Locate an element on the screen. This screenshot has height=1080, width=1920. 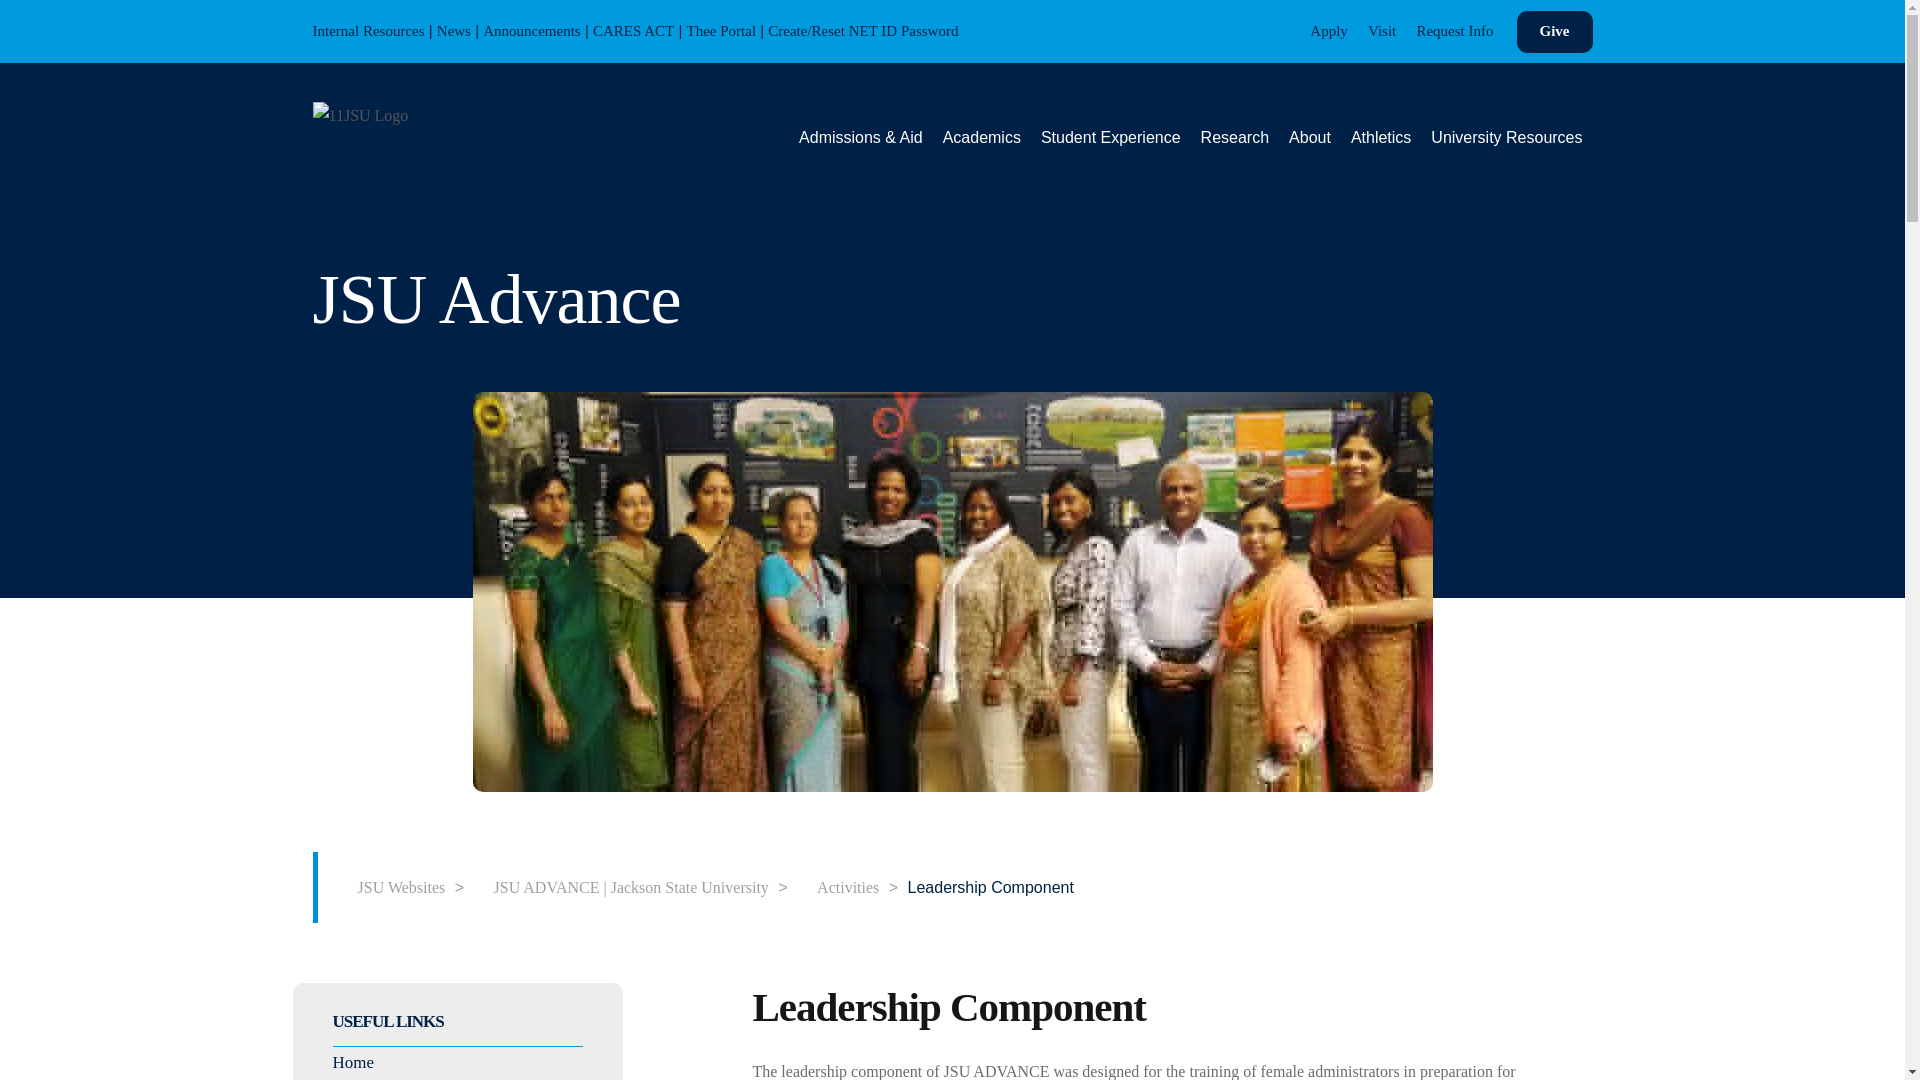
Go to JSU Websites. is located at coordinates (391, 886).